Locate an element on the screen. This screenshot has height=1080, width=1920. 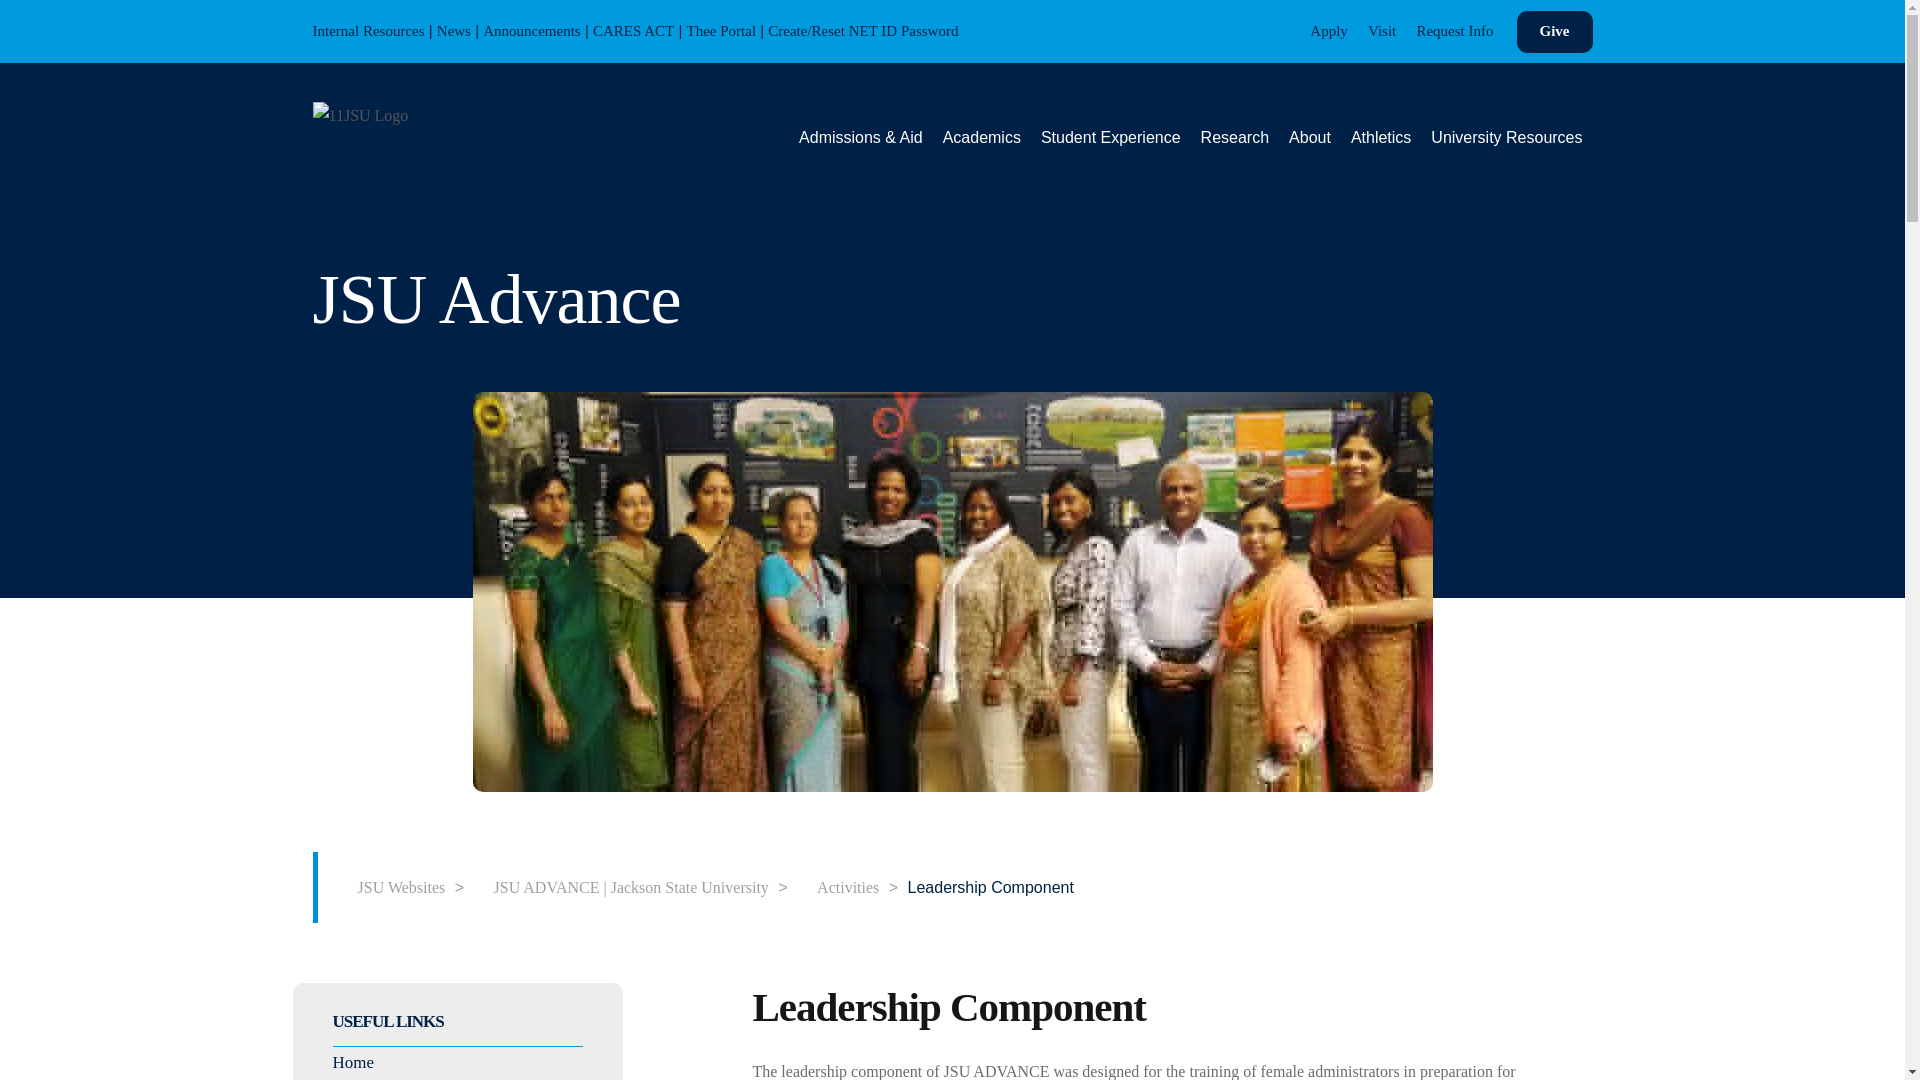
Go to JSU Websites. is located at coordinates (391, 886).